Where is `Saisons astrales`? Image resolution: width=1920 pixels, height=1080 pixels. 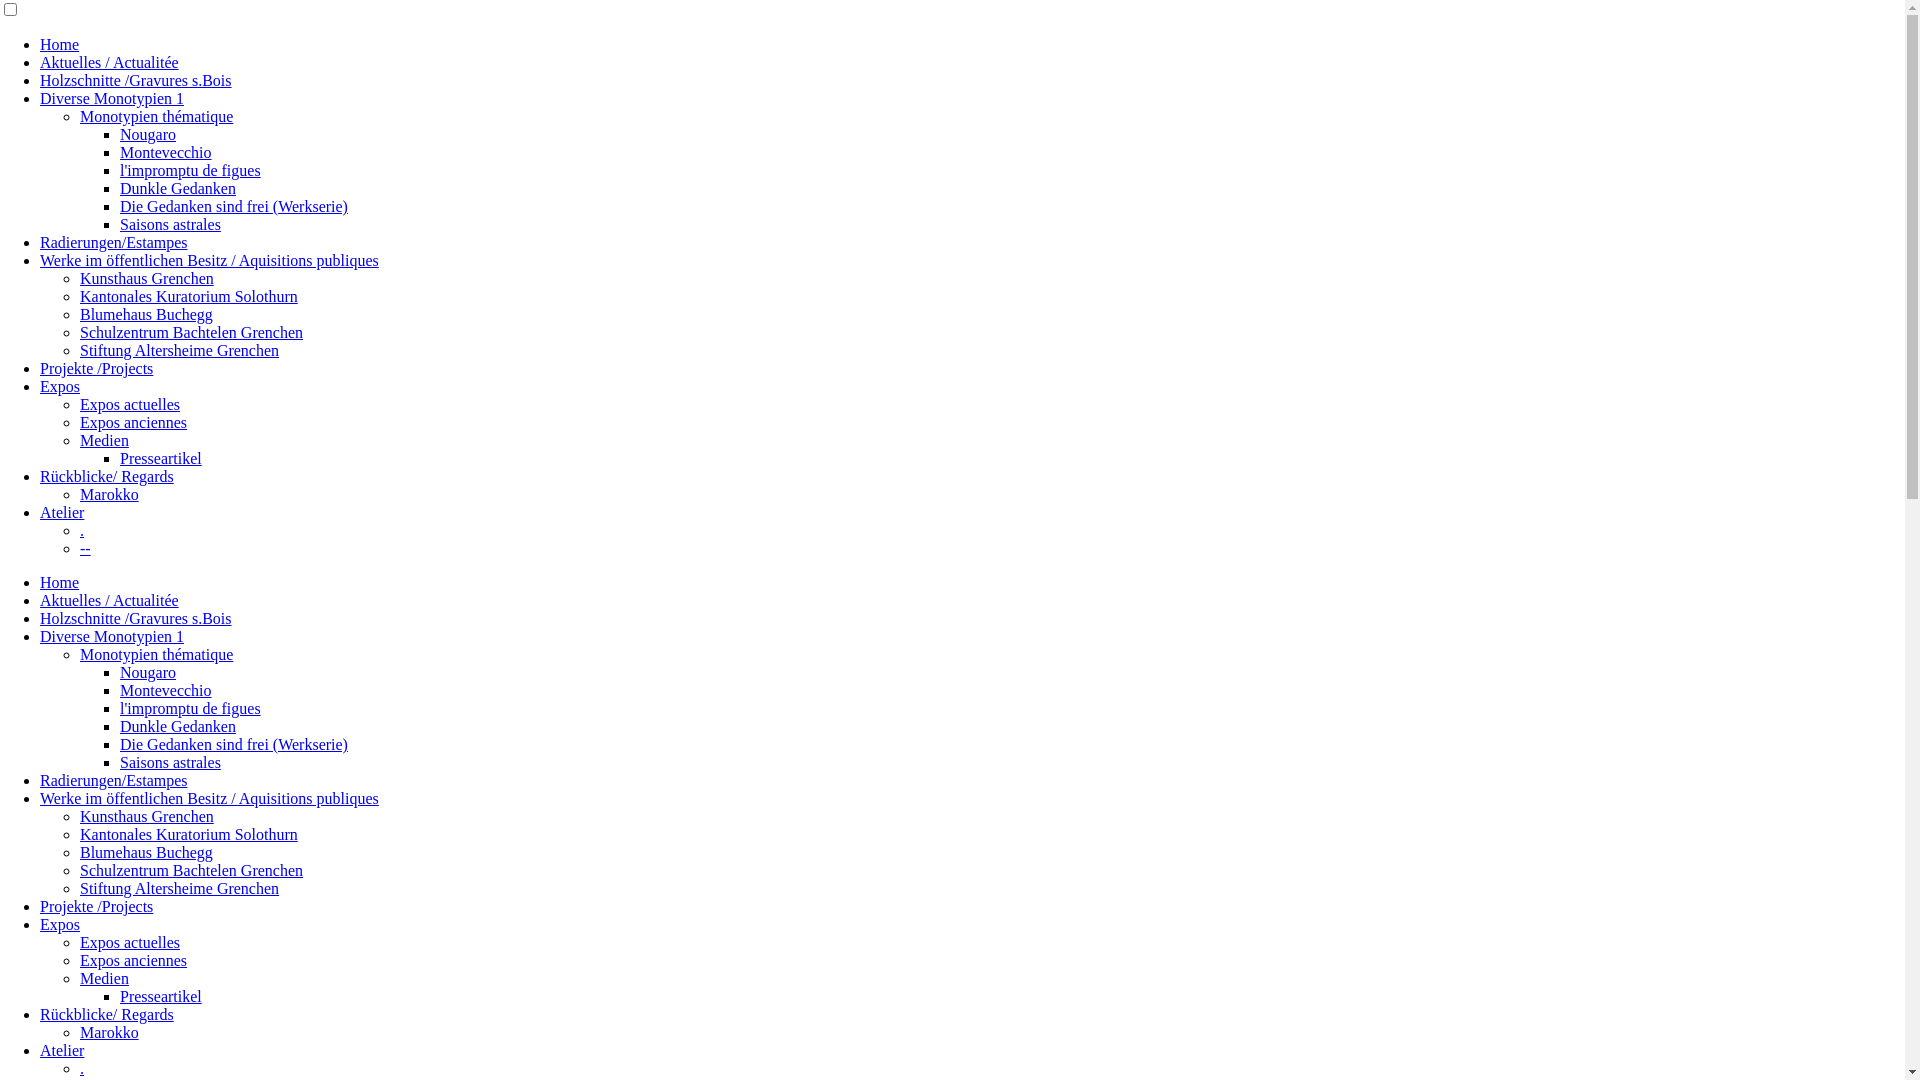
Saisons astrales is located at coordinates (170, 224).